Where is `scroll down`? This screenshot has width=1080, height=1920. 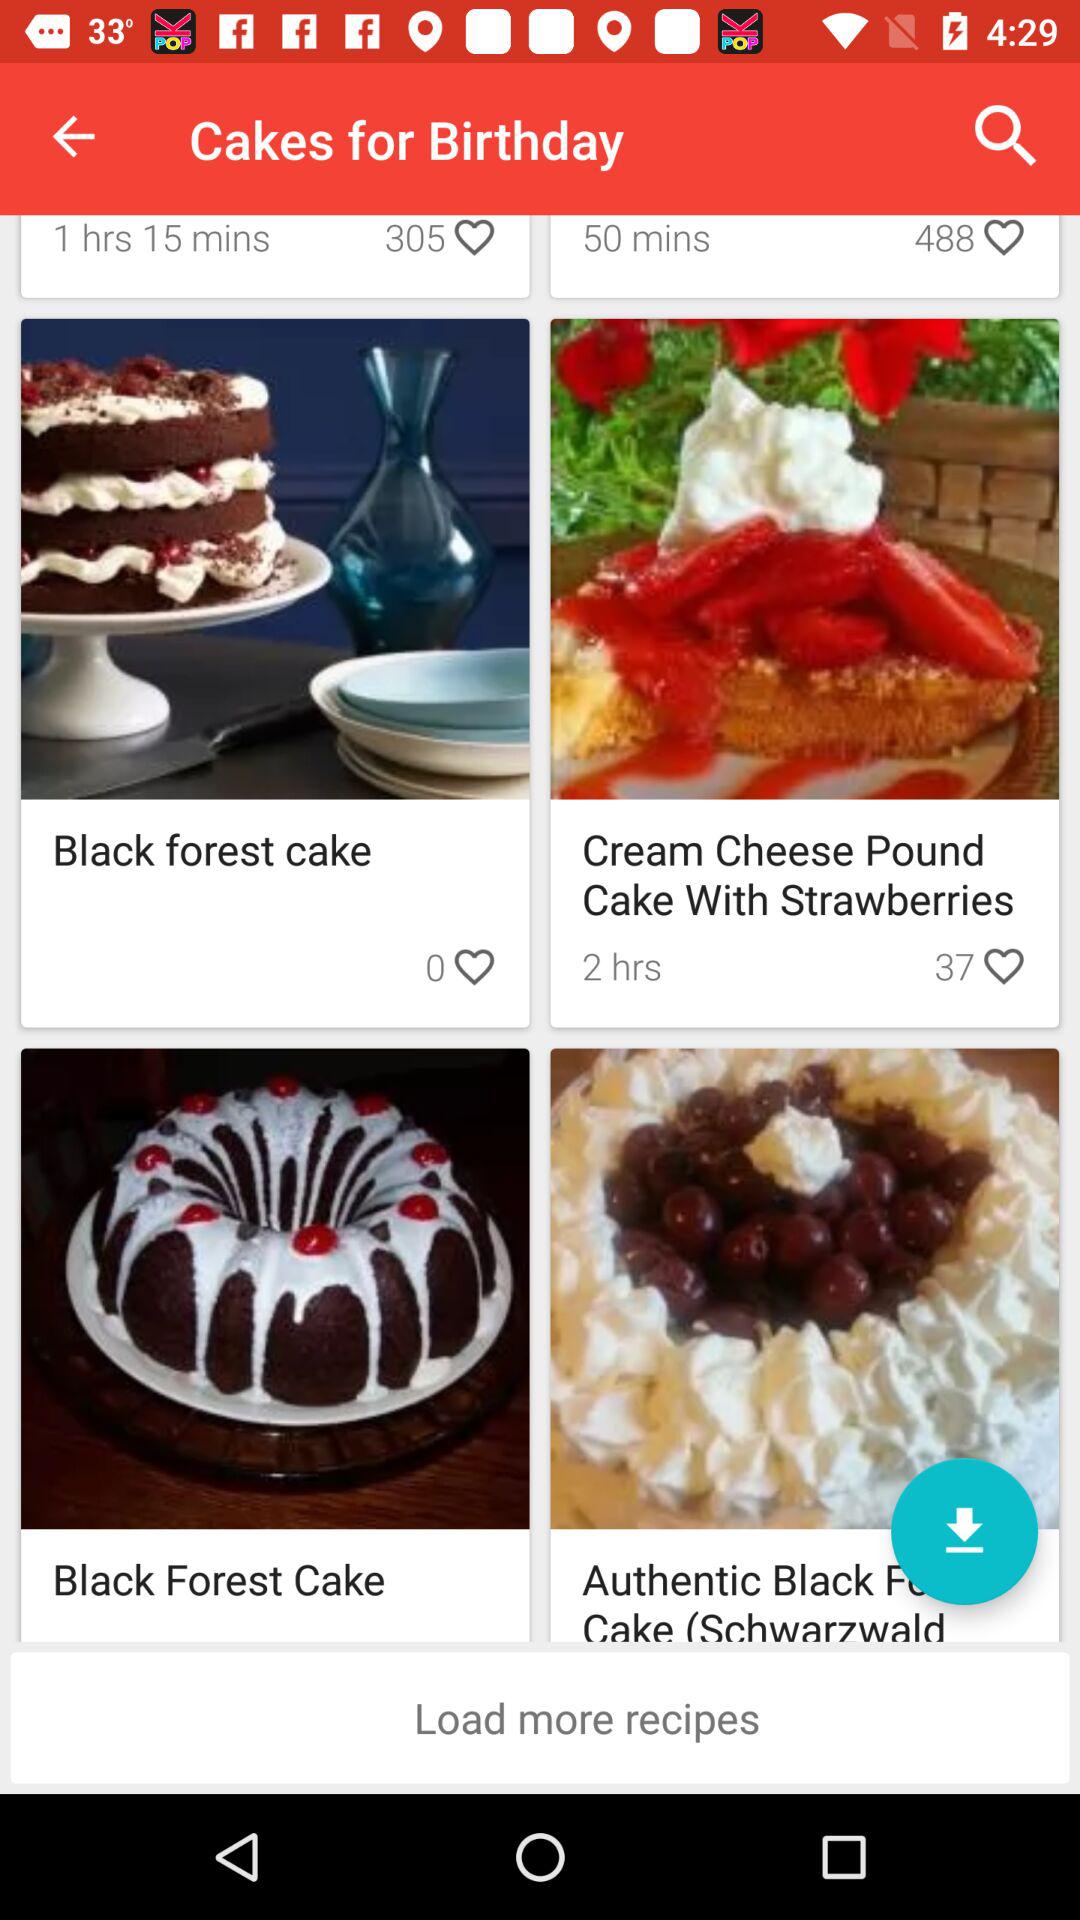 scroll down is located at coordinates (964, 1532).